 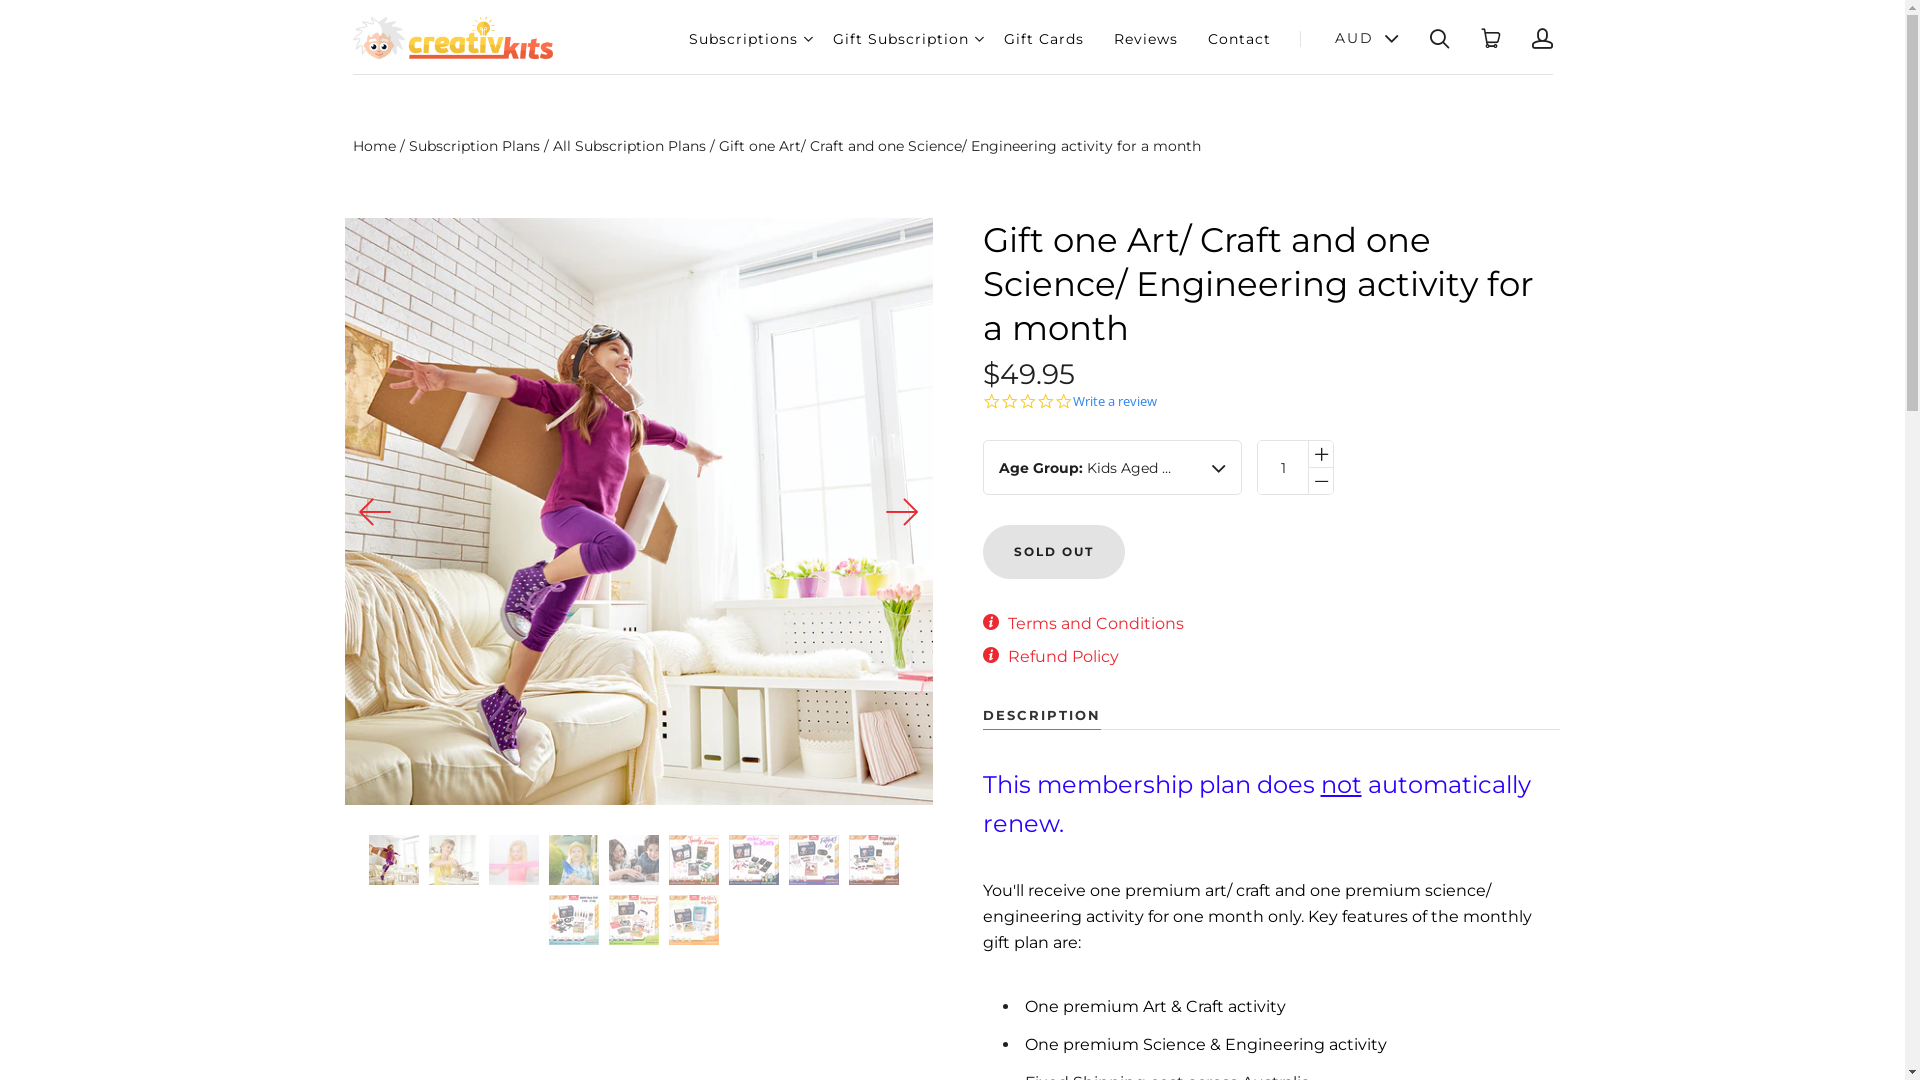 What do you see at coordinates (742, 39) in the screenshot?
I see `Subscriptions` at bounding box center [742, 39].